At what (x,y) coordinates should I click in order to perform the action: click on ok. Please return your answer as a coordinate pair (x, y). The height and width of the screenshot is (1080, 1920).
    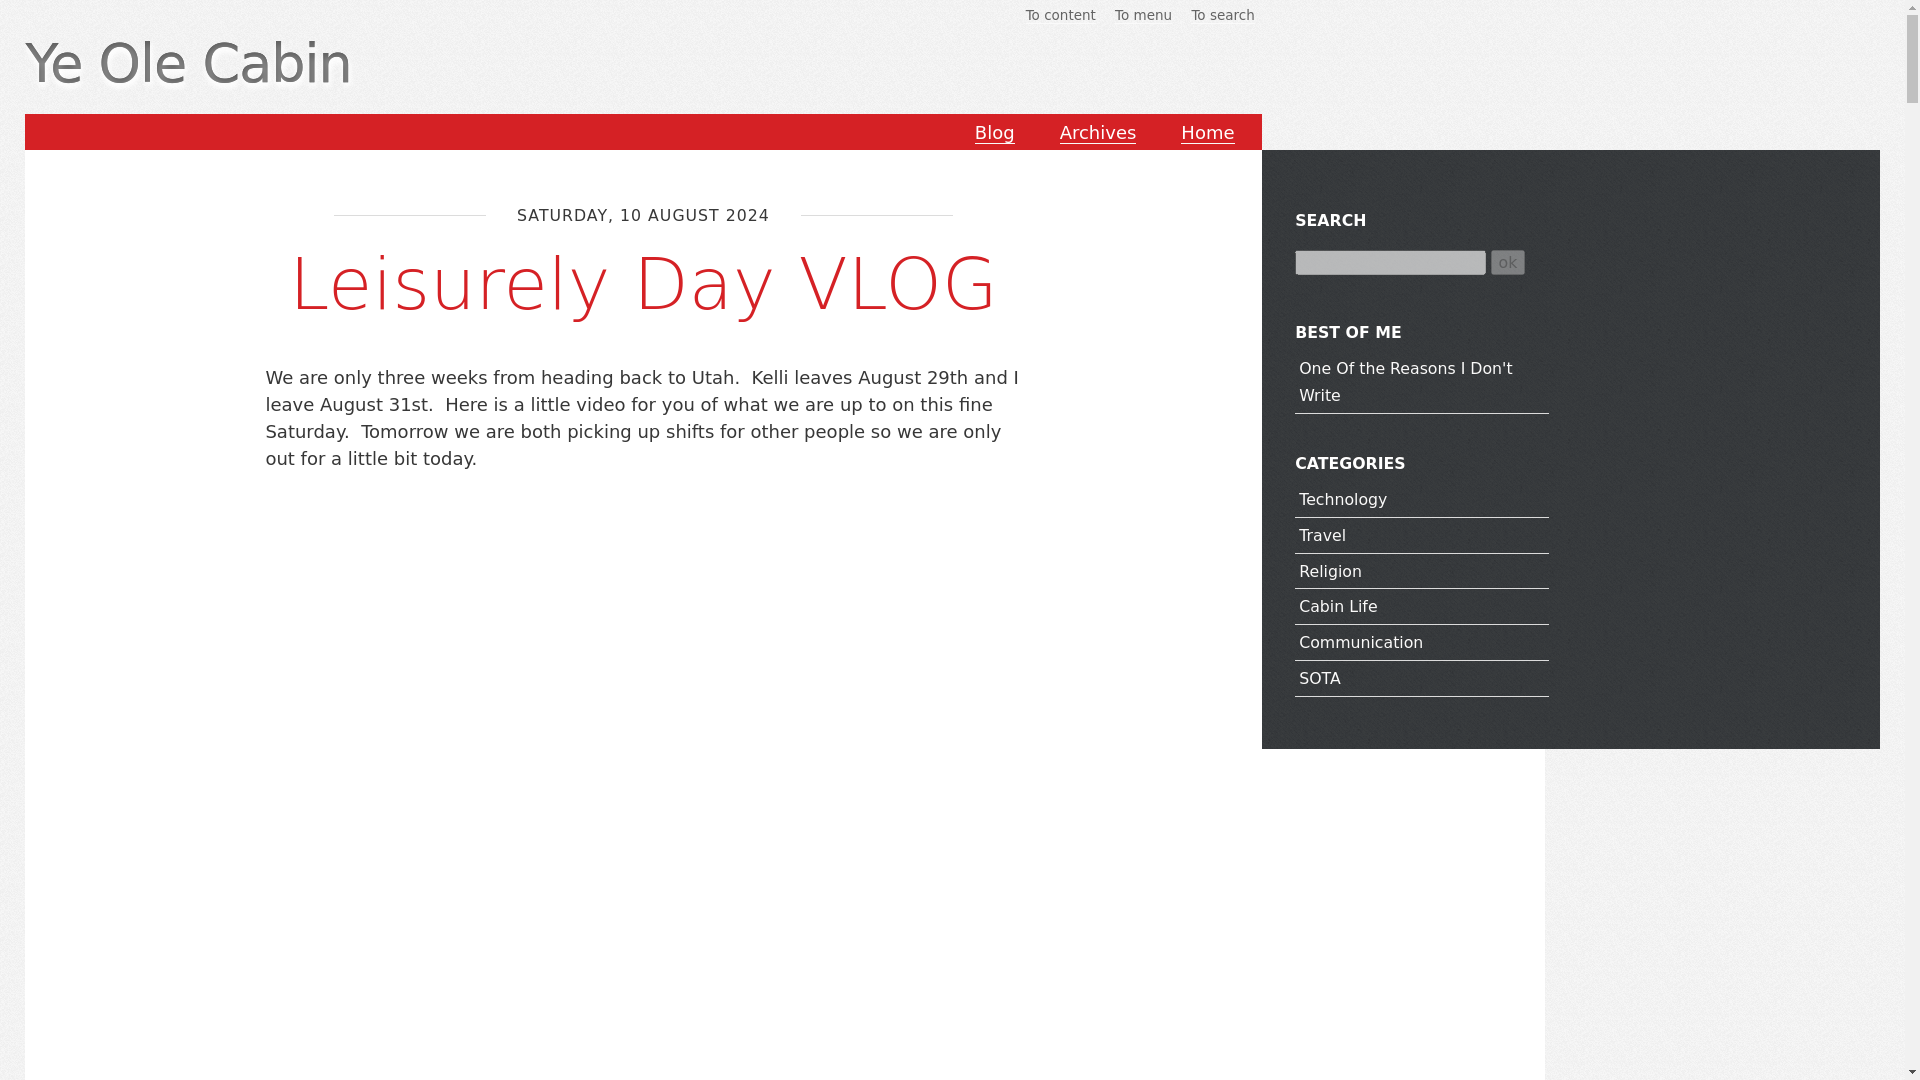
    Looking at the image, I should click on (1508, 262).